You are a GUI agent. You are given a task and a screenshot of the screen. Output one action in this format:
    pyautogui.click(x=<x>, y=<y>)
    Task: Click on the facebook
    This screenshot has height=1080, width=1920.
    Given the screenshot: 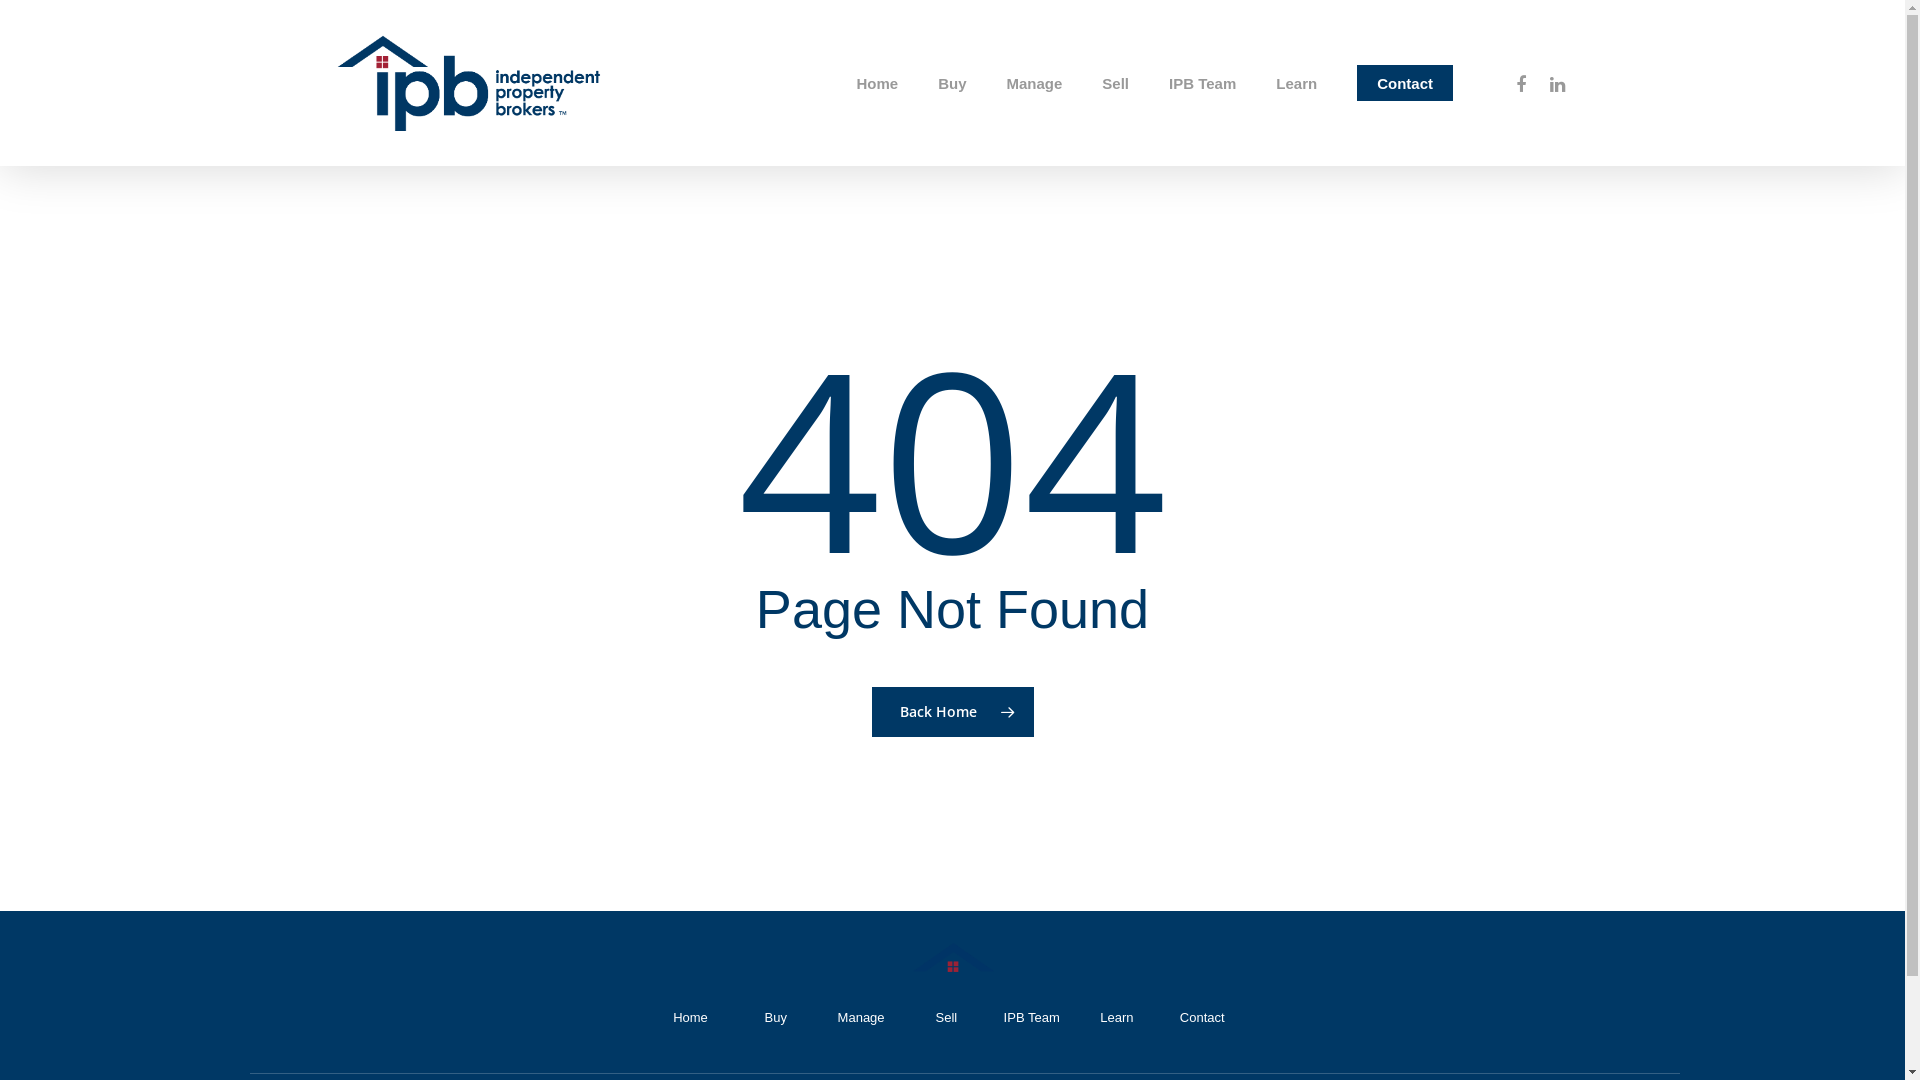 What is the action you would take?
    pyautogui.click(x=1521, y=82)
    